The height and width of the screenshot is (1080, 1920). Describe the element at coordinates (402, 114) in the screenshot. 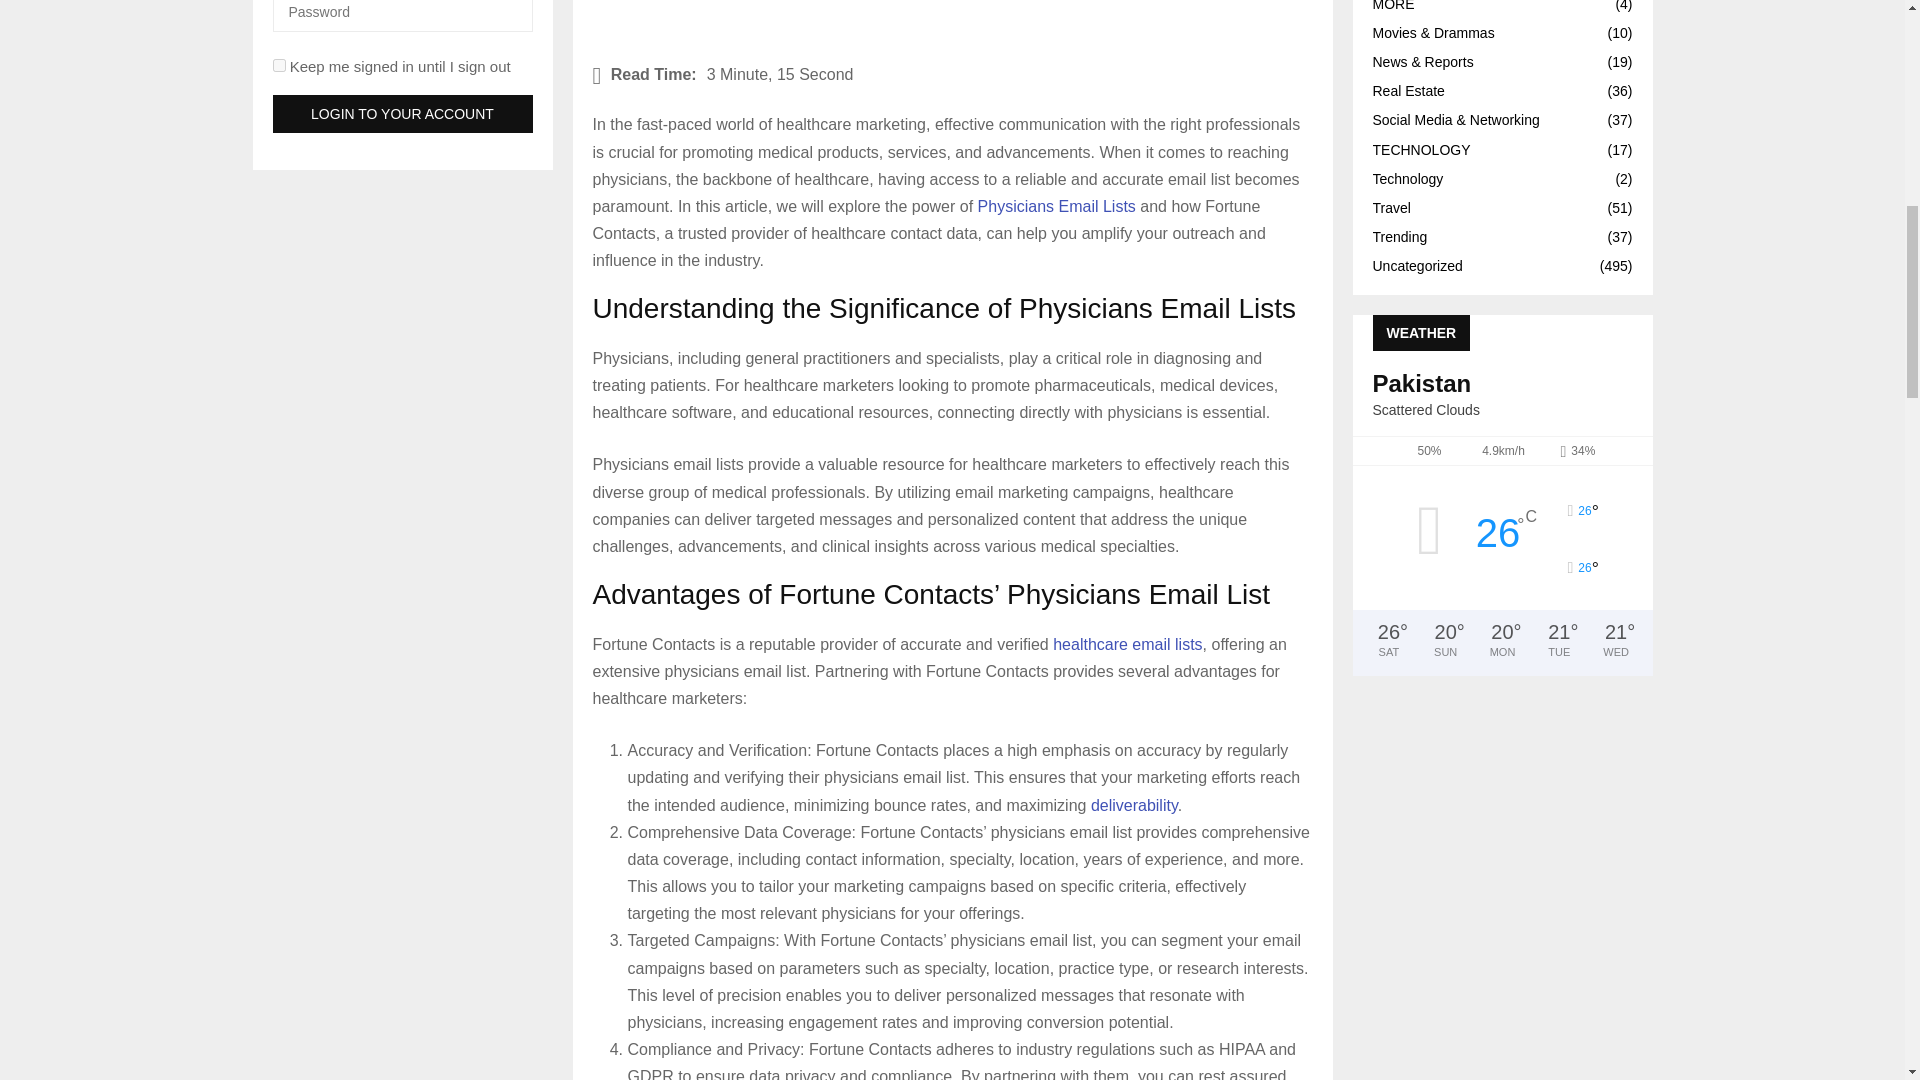

I see `Login to your account` at that location.